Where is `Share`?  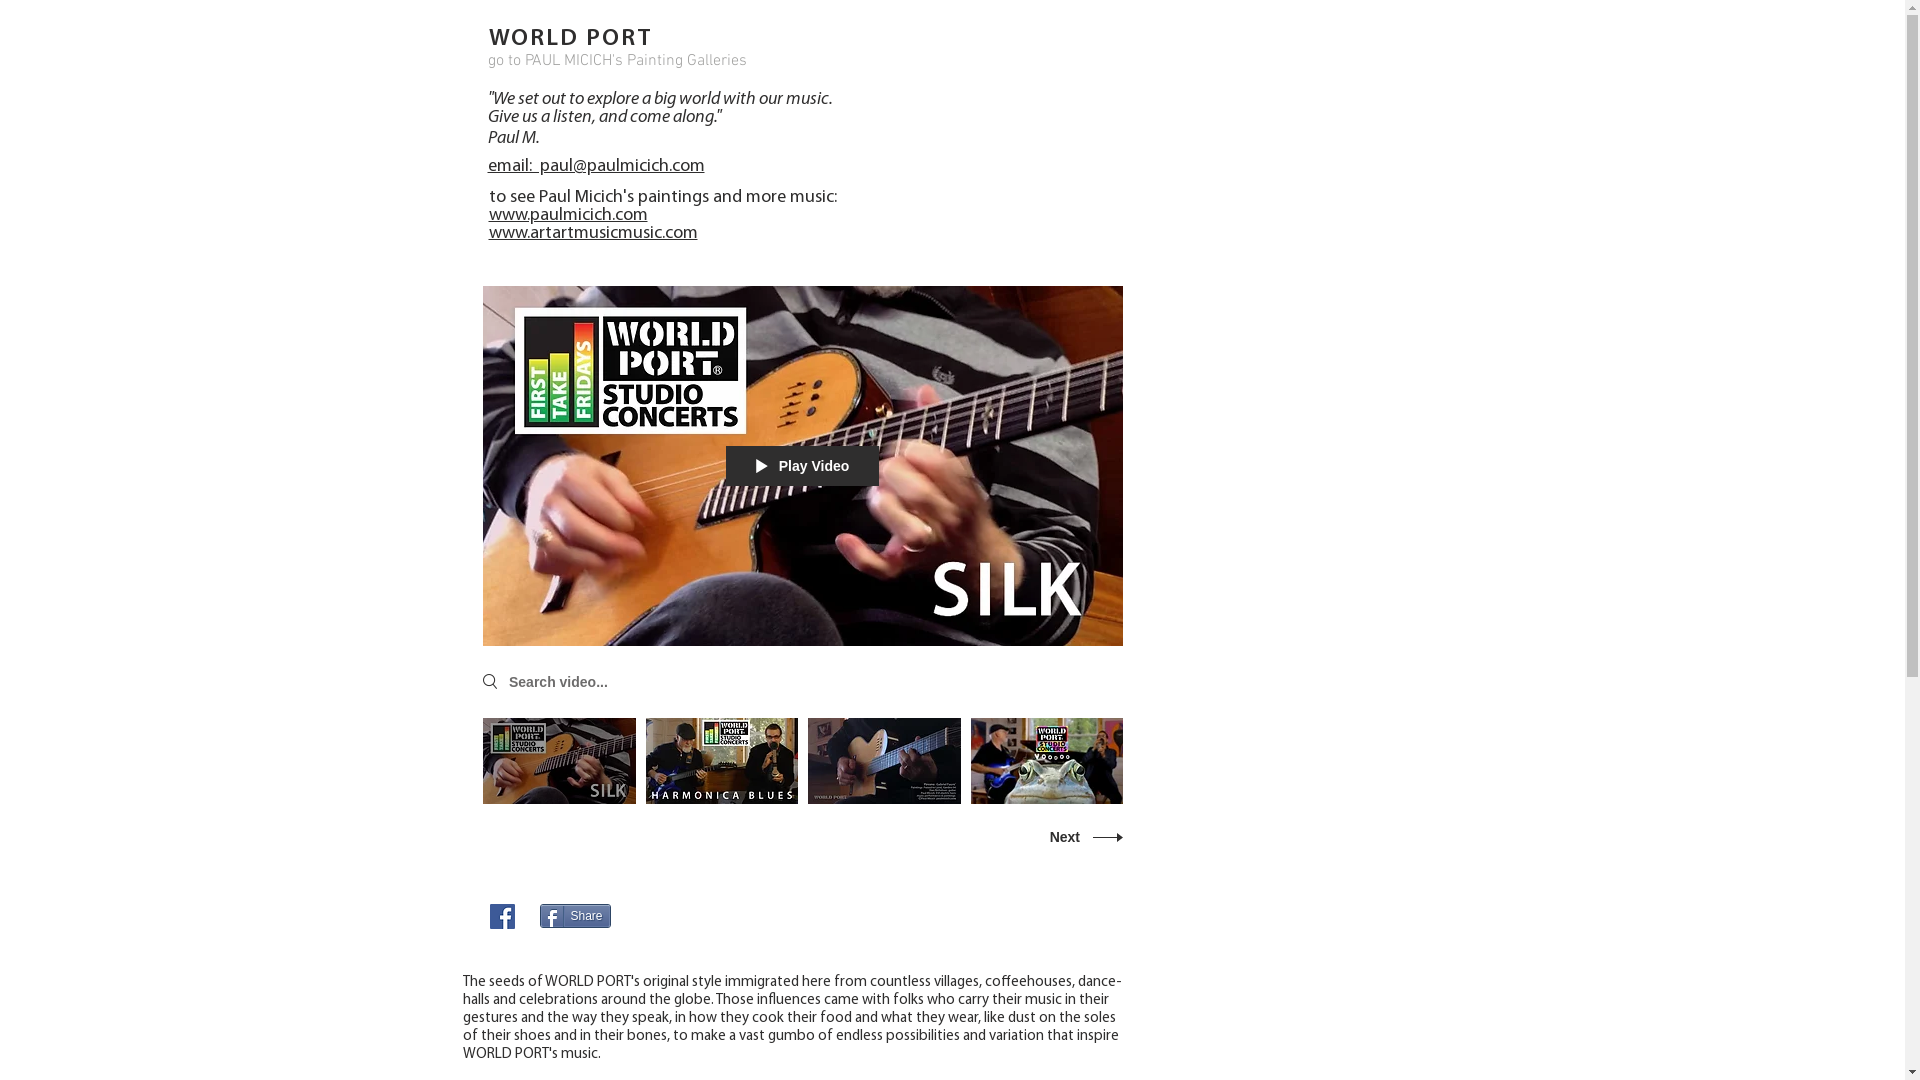
Share is located at coordinates (576, 916).